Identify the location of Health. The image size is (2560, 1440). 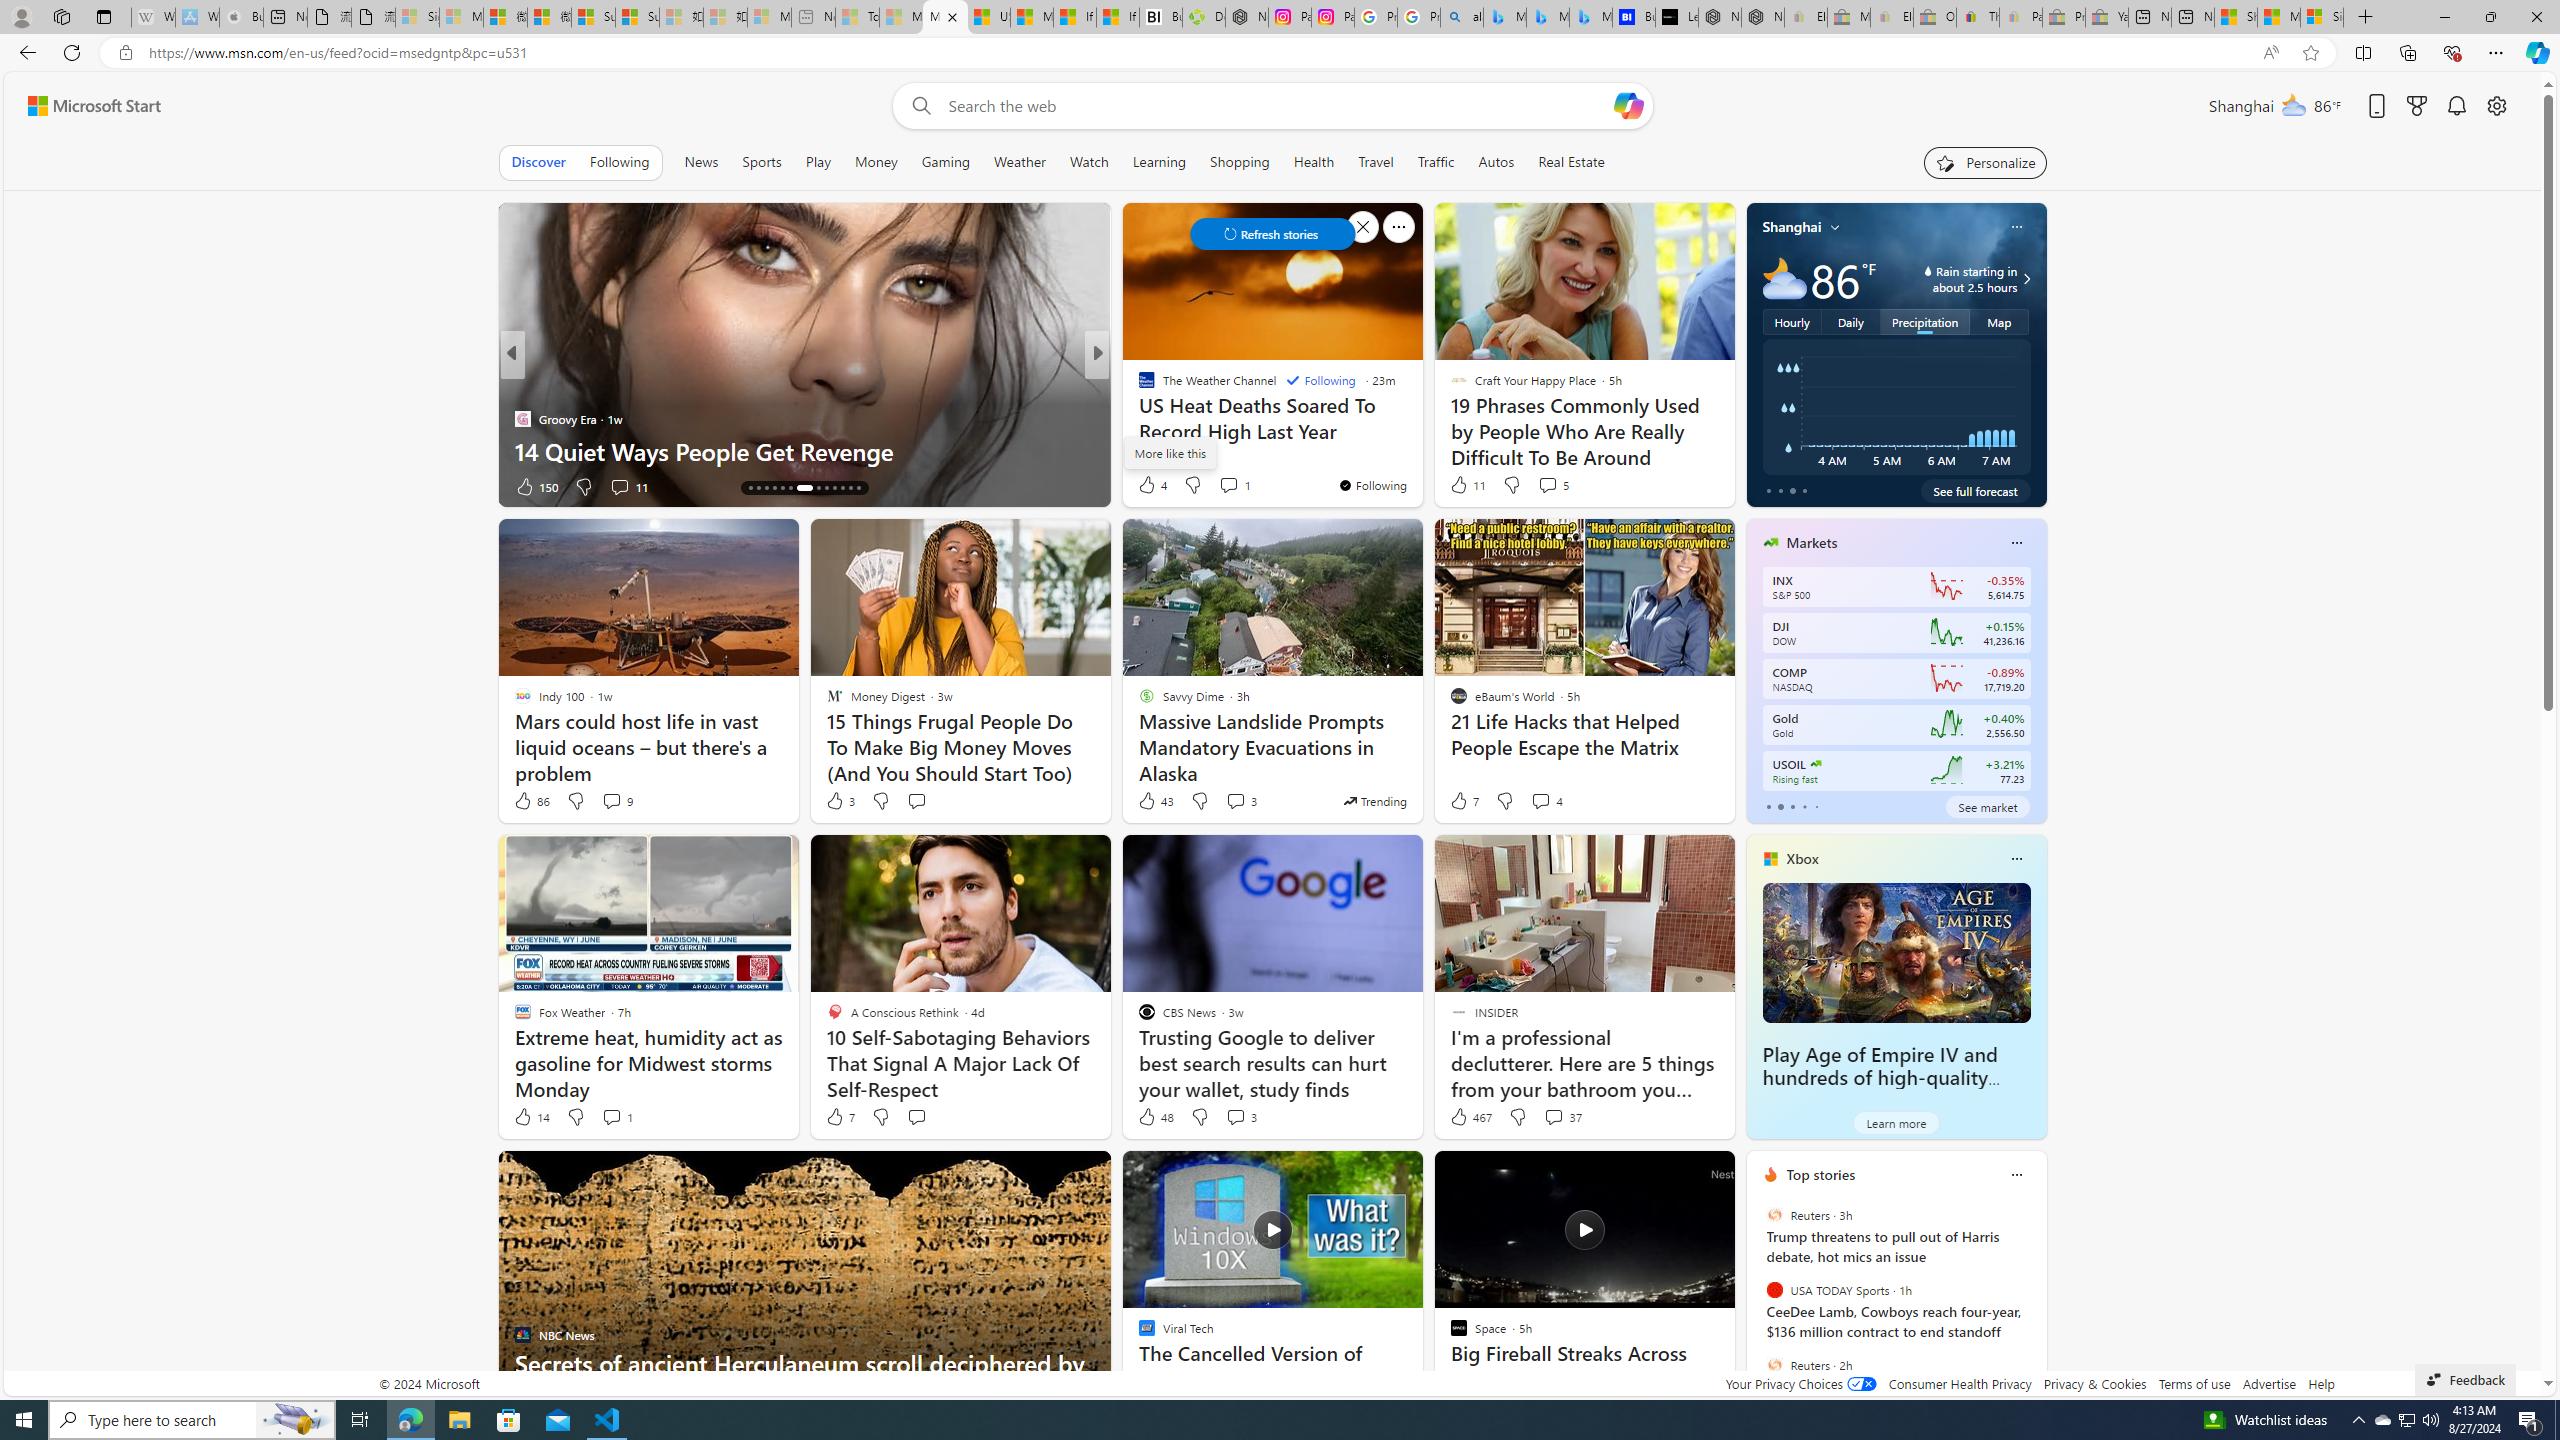
(1313, 162).